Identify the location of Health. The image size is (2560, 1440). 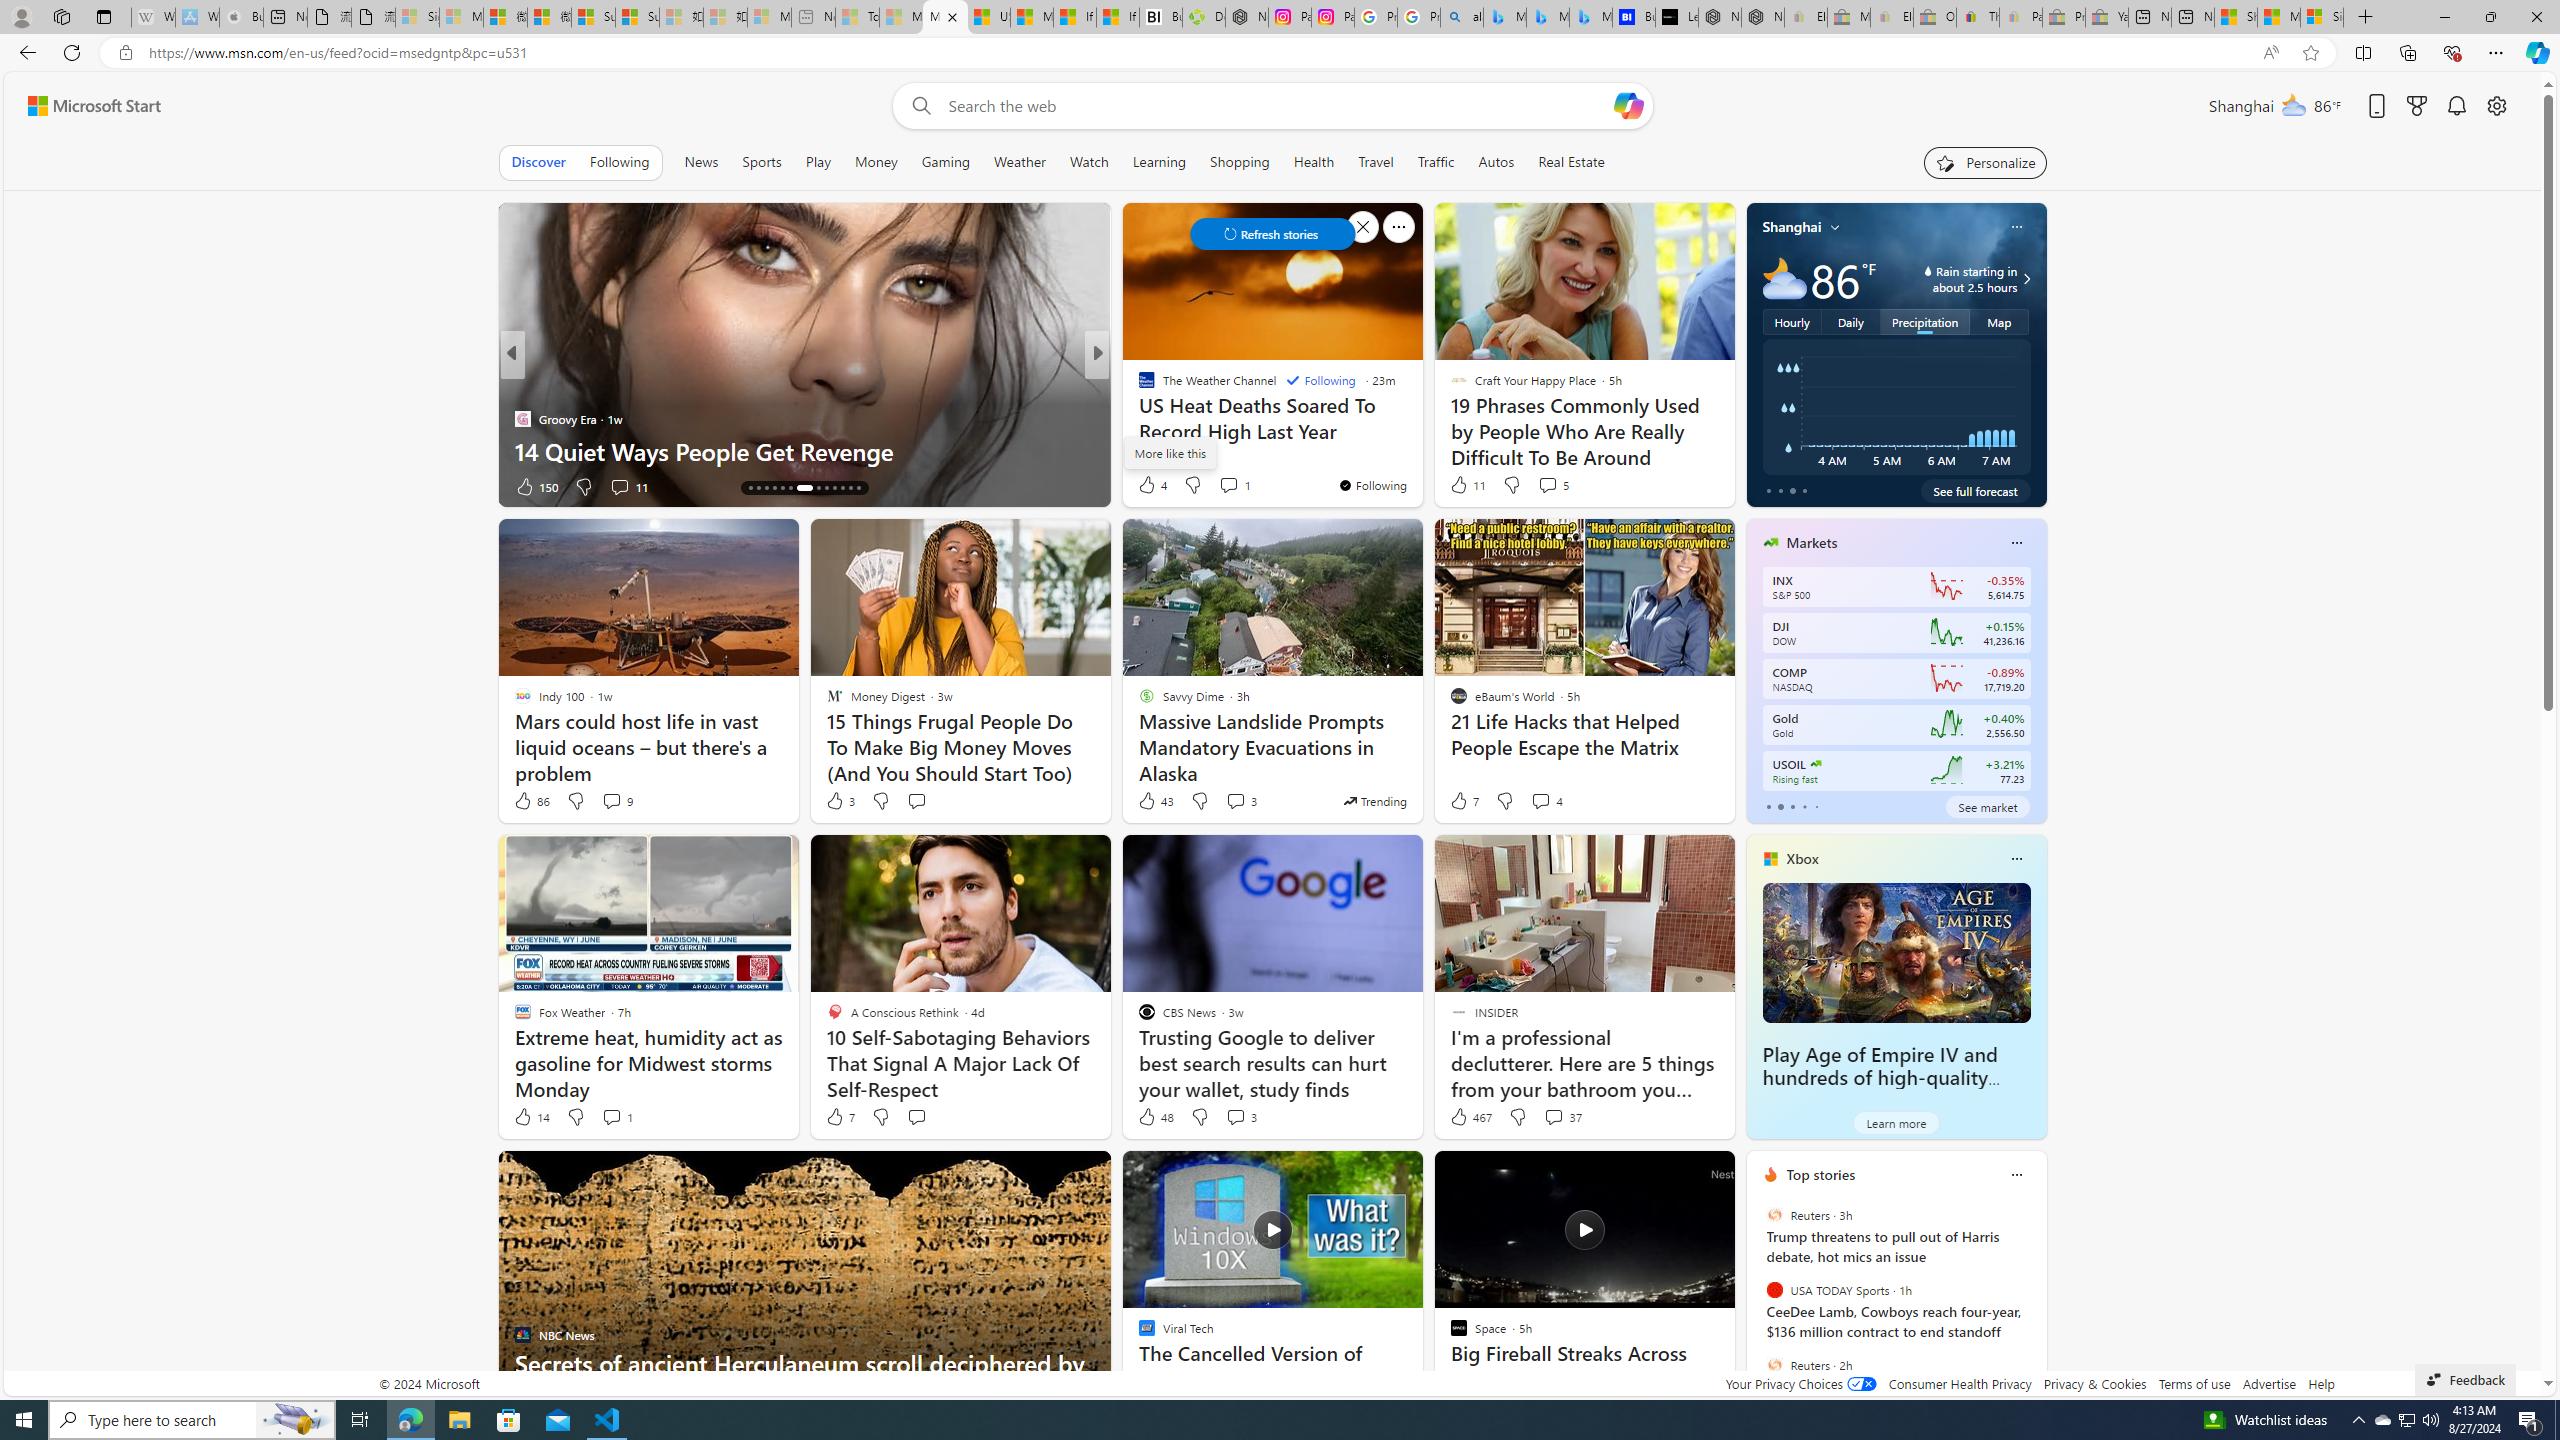
(1313, 162).